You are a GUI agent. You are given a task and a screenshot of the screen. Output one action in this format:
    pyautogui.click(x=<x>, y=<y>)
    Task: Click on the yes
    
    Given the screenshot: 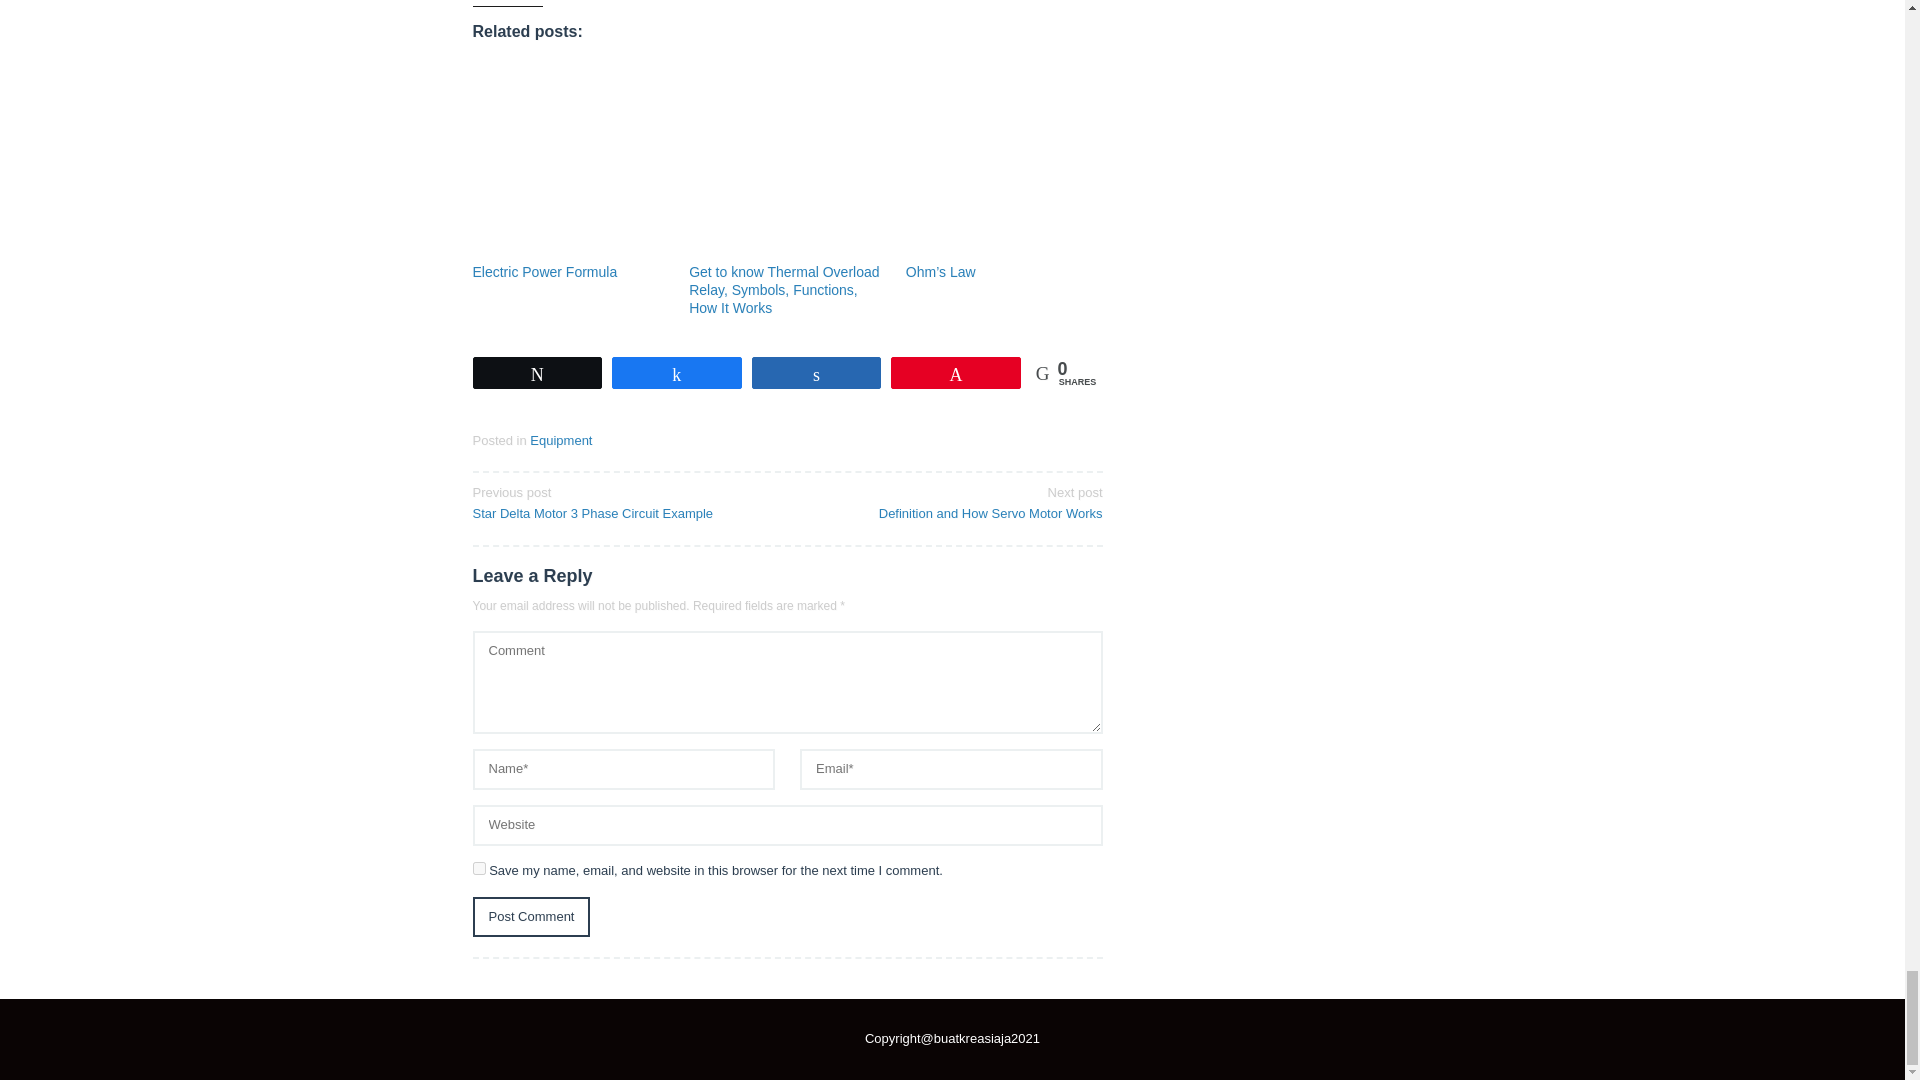 What is the action you would take?
    pyautogui.click(x=478, y=868)
    